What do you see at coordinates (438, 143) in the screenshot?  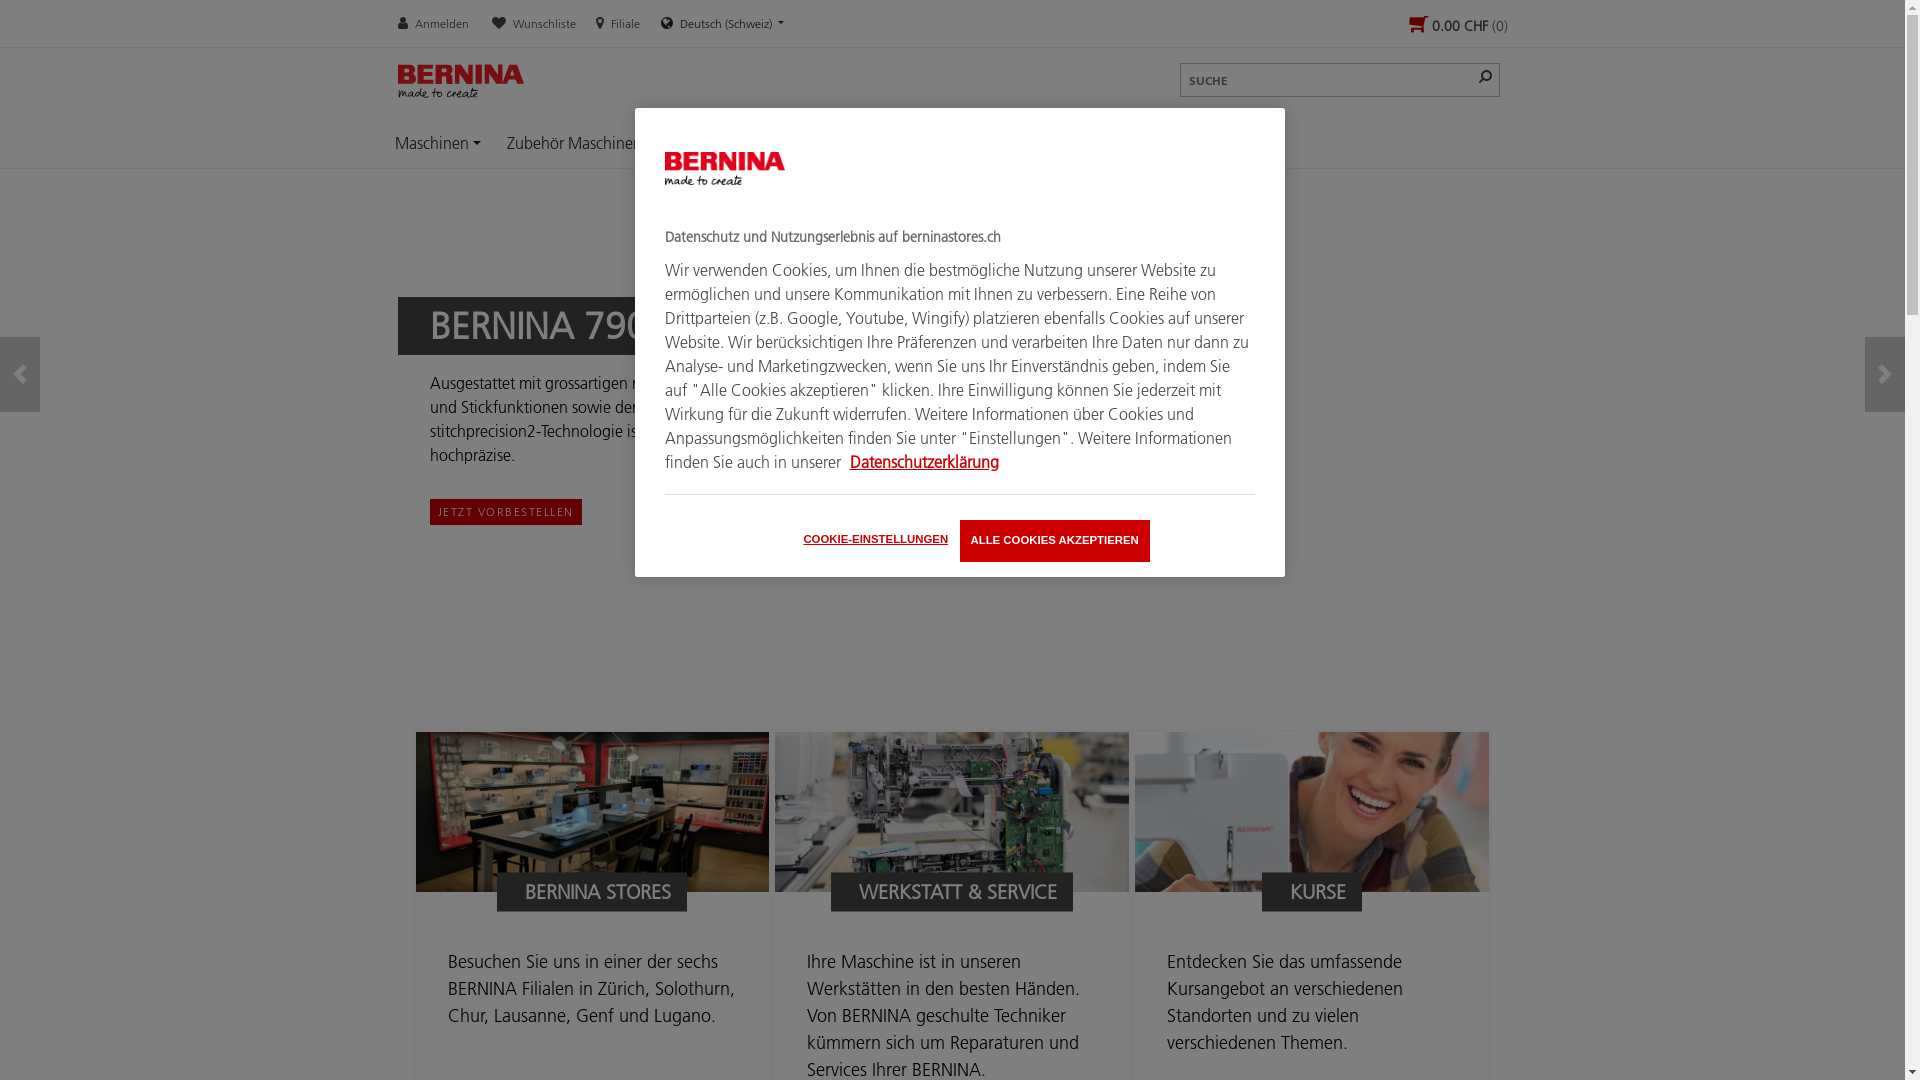 I see `Maschinen` at bounding box center [438, 143].